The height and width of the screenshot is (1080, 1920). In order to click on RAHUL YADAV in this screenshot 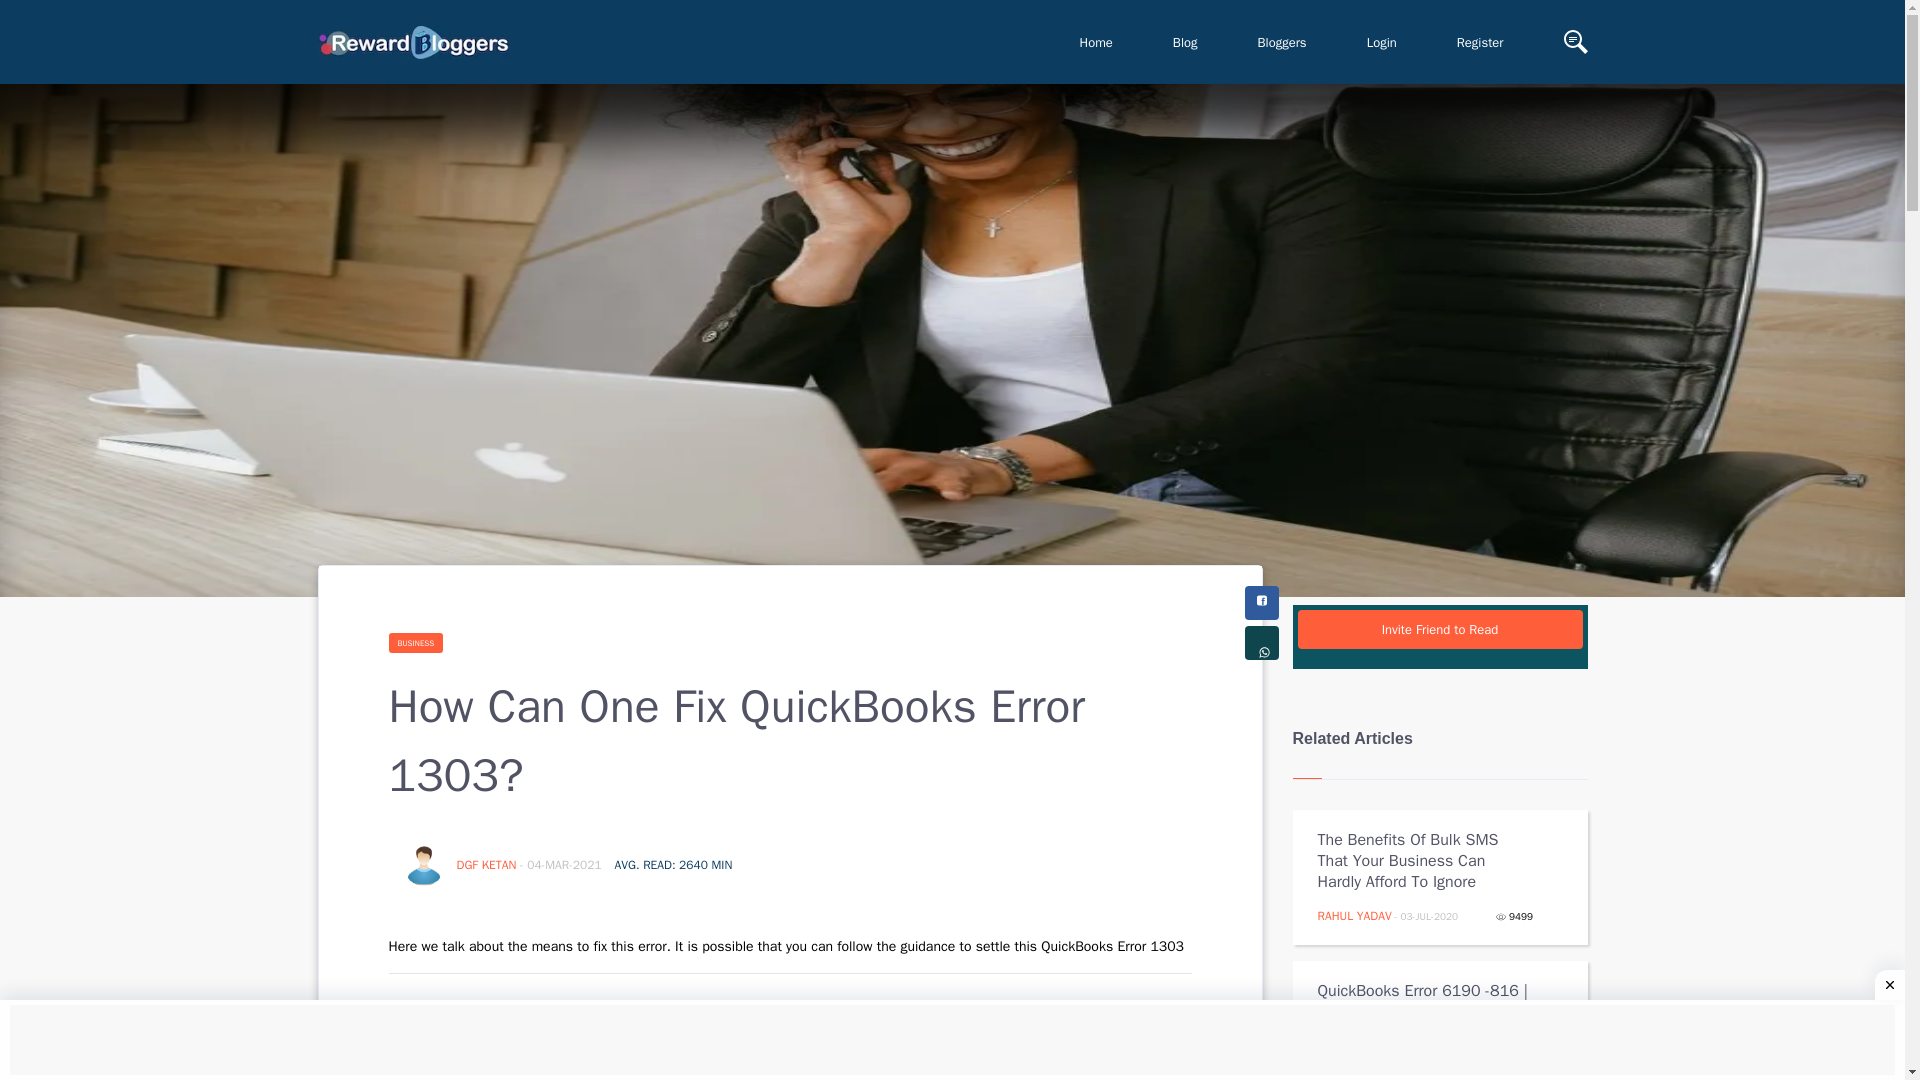, I will do `click(1354, 916)`.